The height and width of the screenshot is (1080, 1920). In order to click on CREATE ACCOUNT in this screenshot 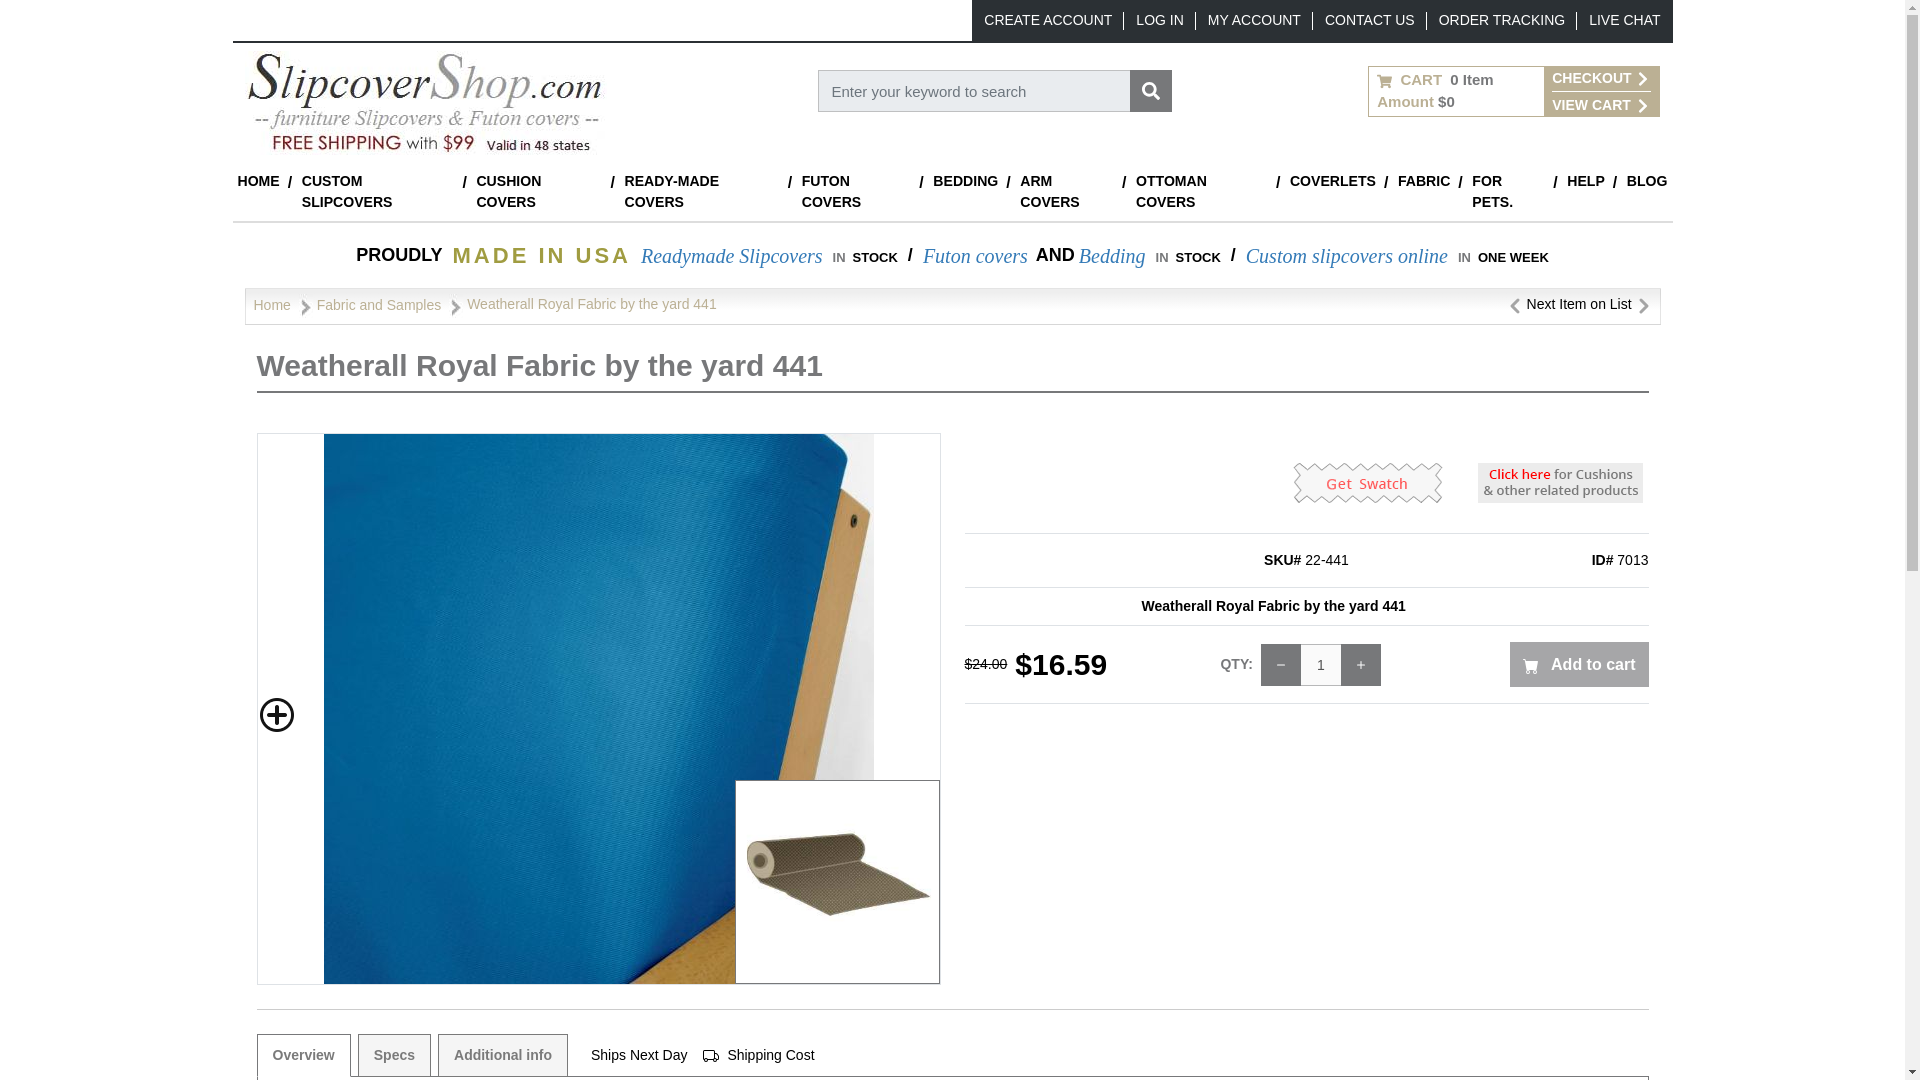, I will do `click(1047, 20)`.